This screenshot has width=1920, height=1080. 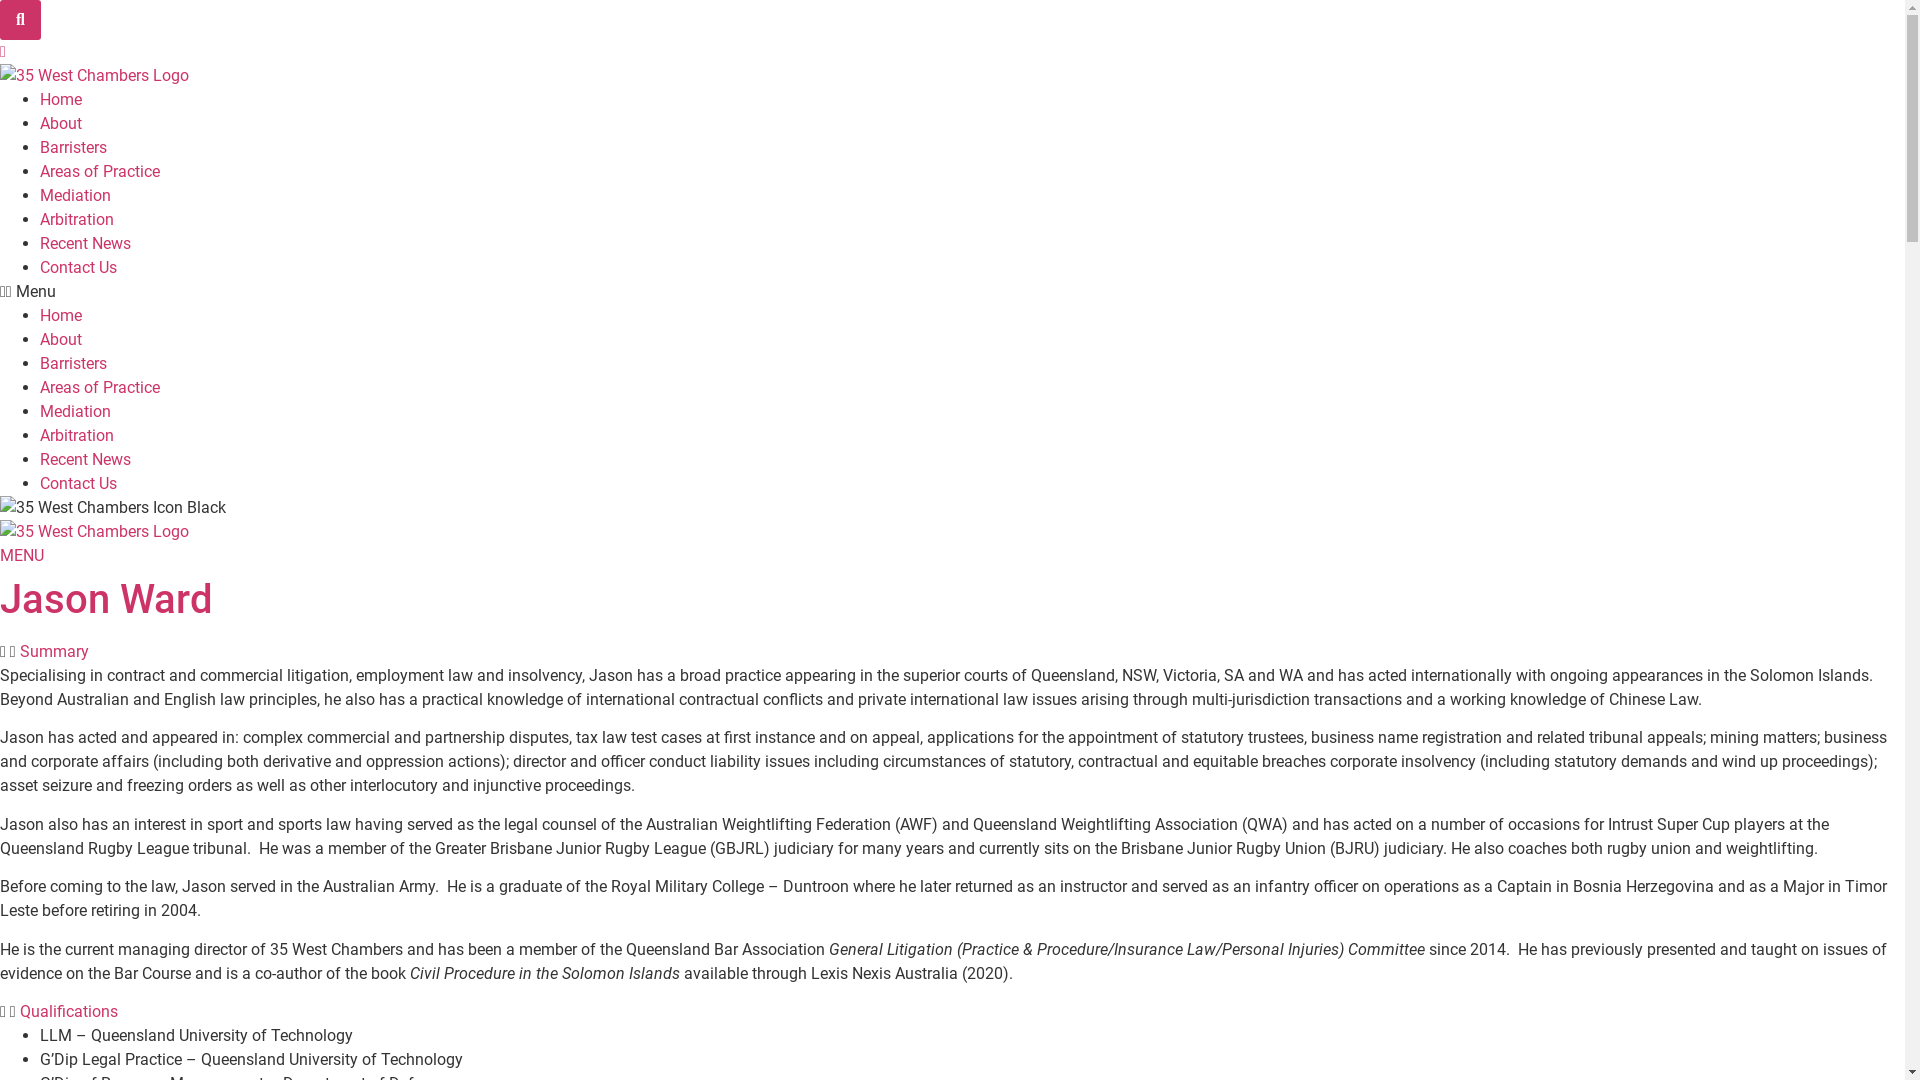 What do you see at coordinates (77, 220) in the screenshot?
I see `Arbitration` at bounding box center [77, 220].